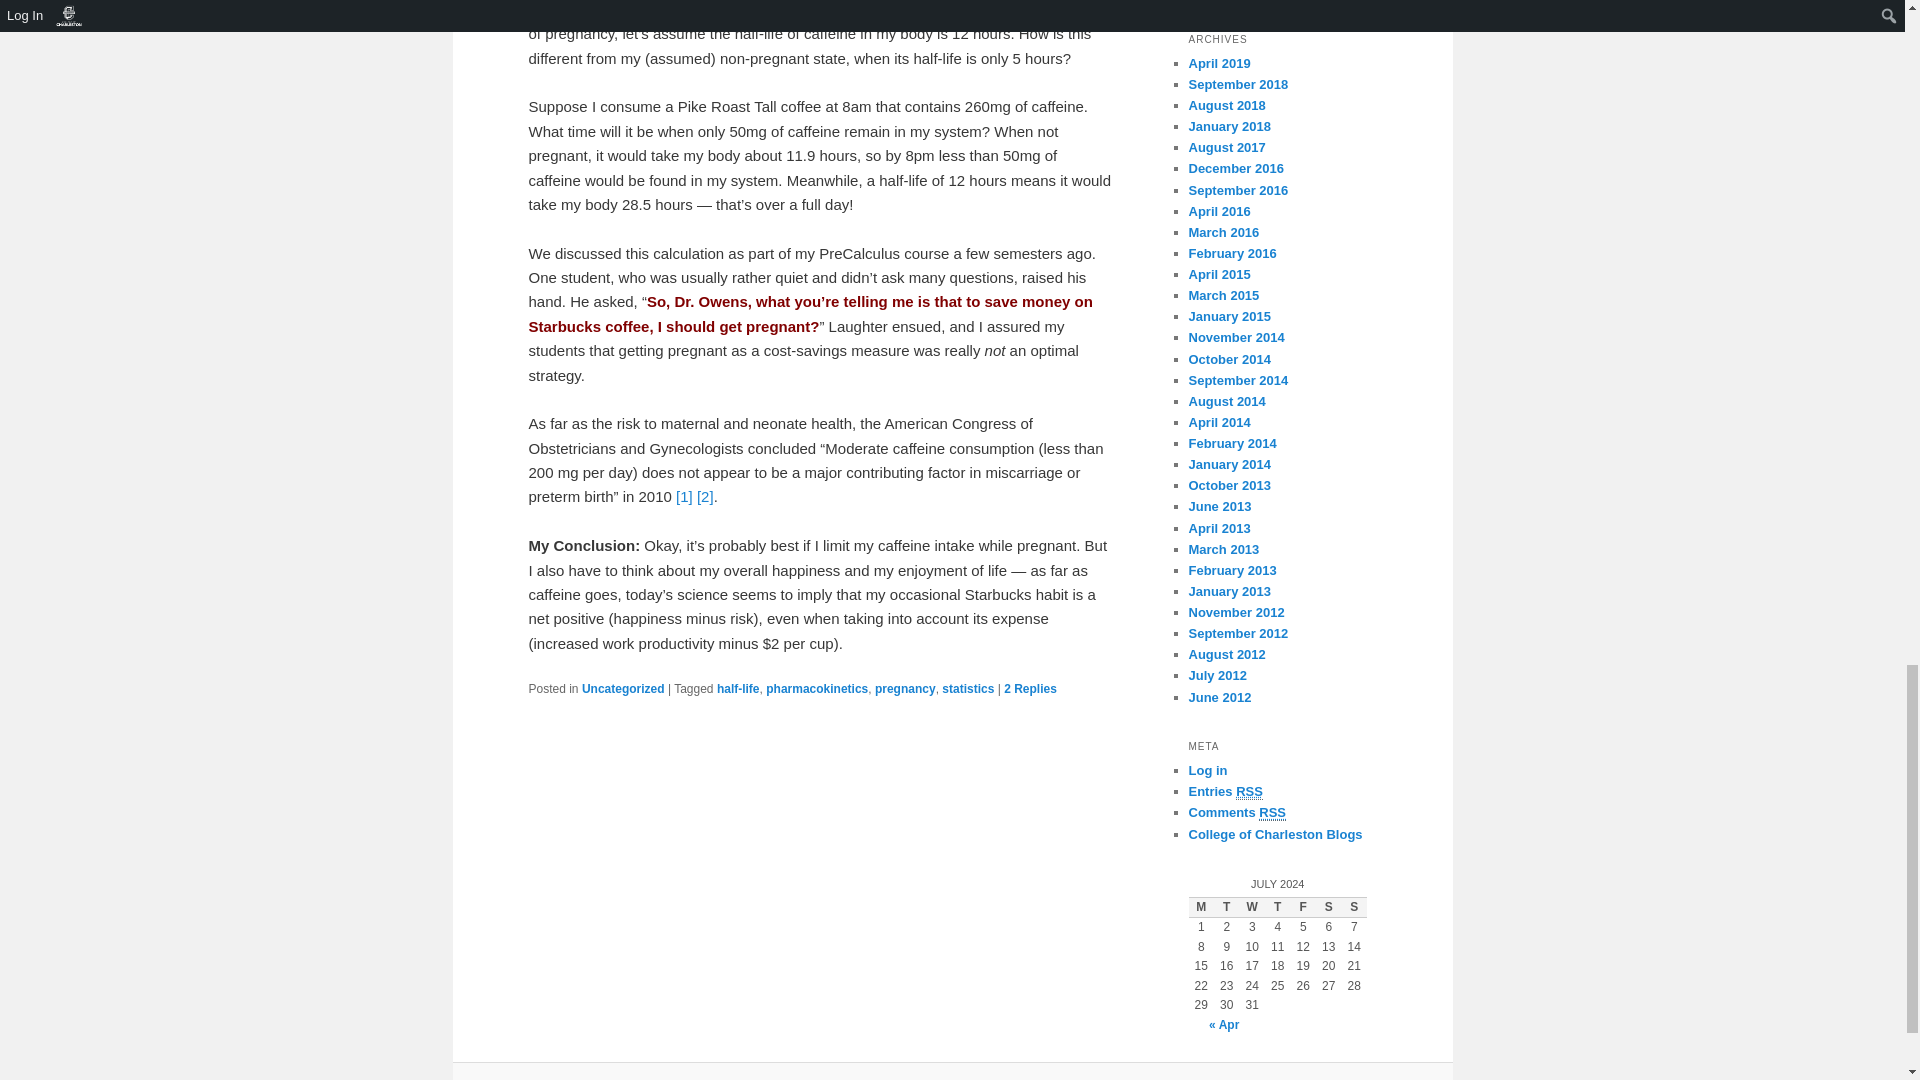 The height and width of the screenshot is (1080, 1920). What do you see at coordinates (1274, 834) in the screenshot?
I see `Powered by College of Charleston Blogs` at bounding box center [1274, 834].